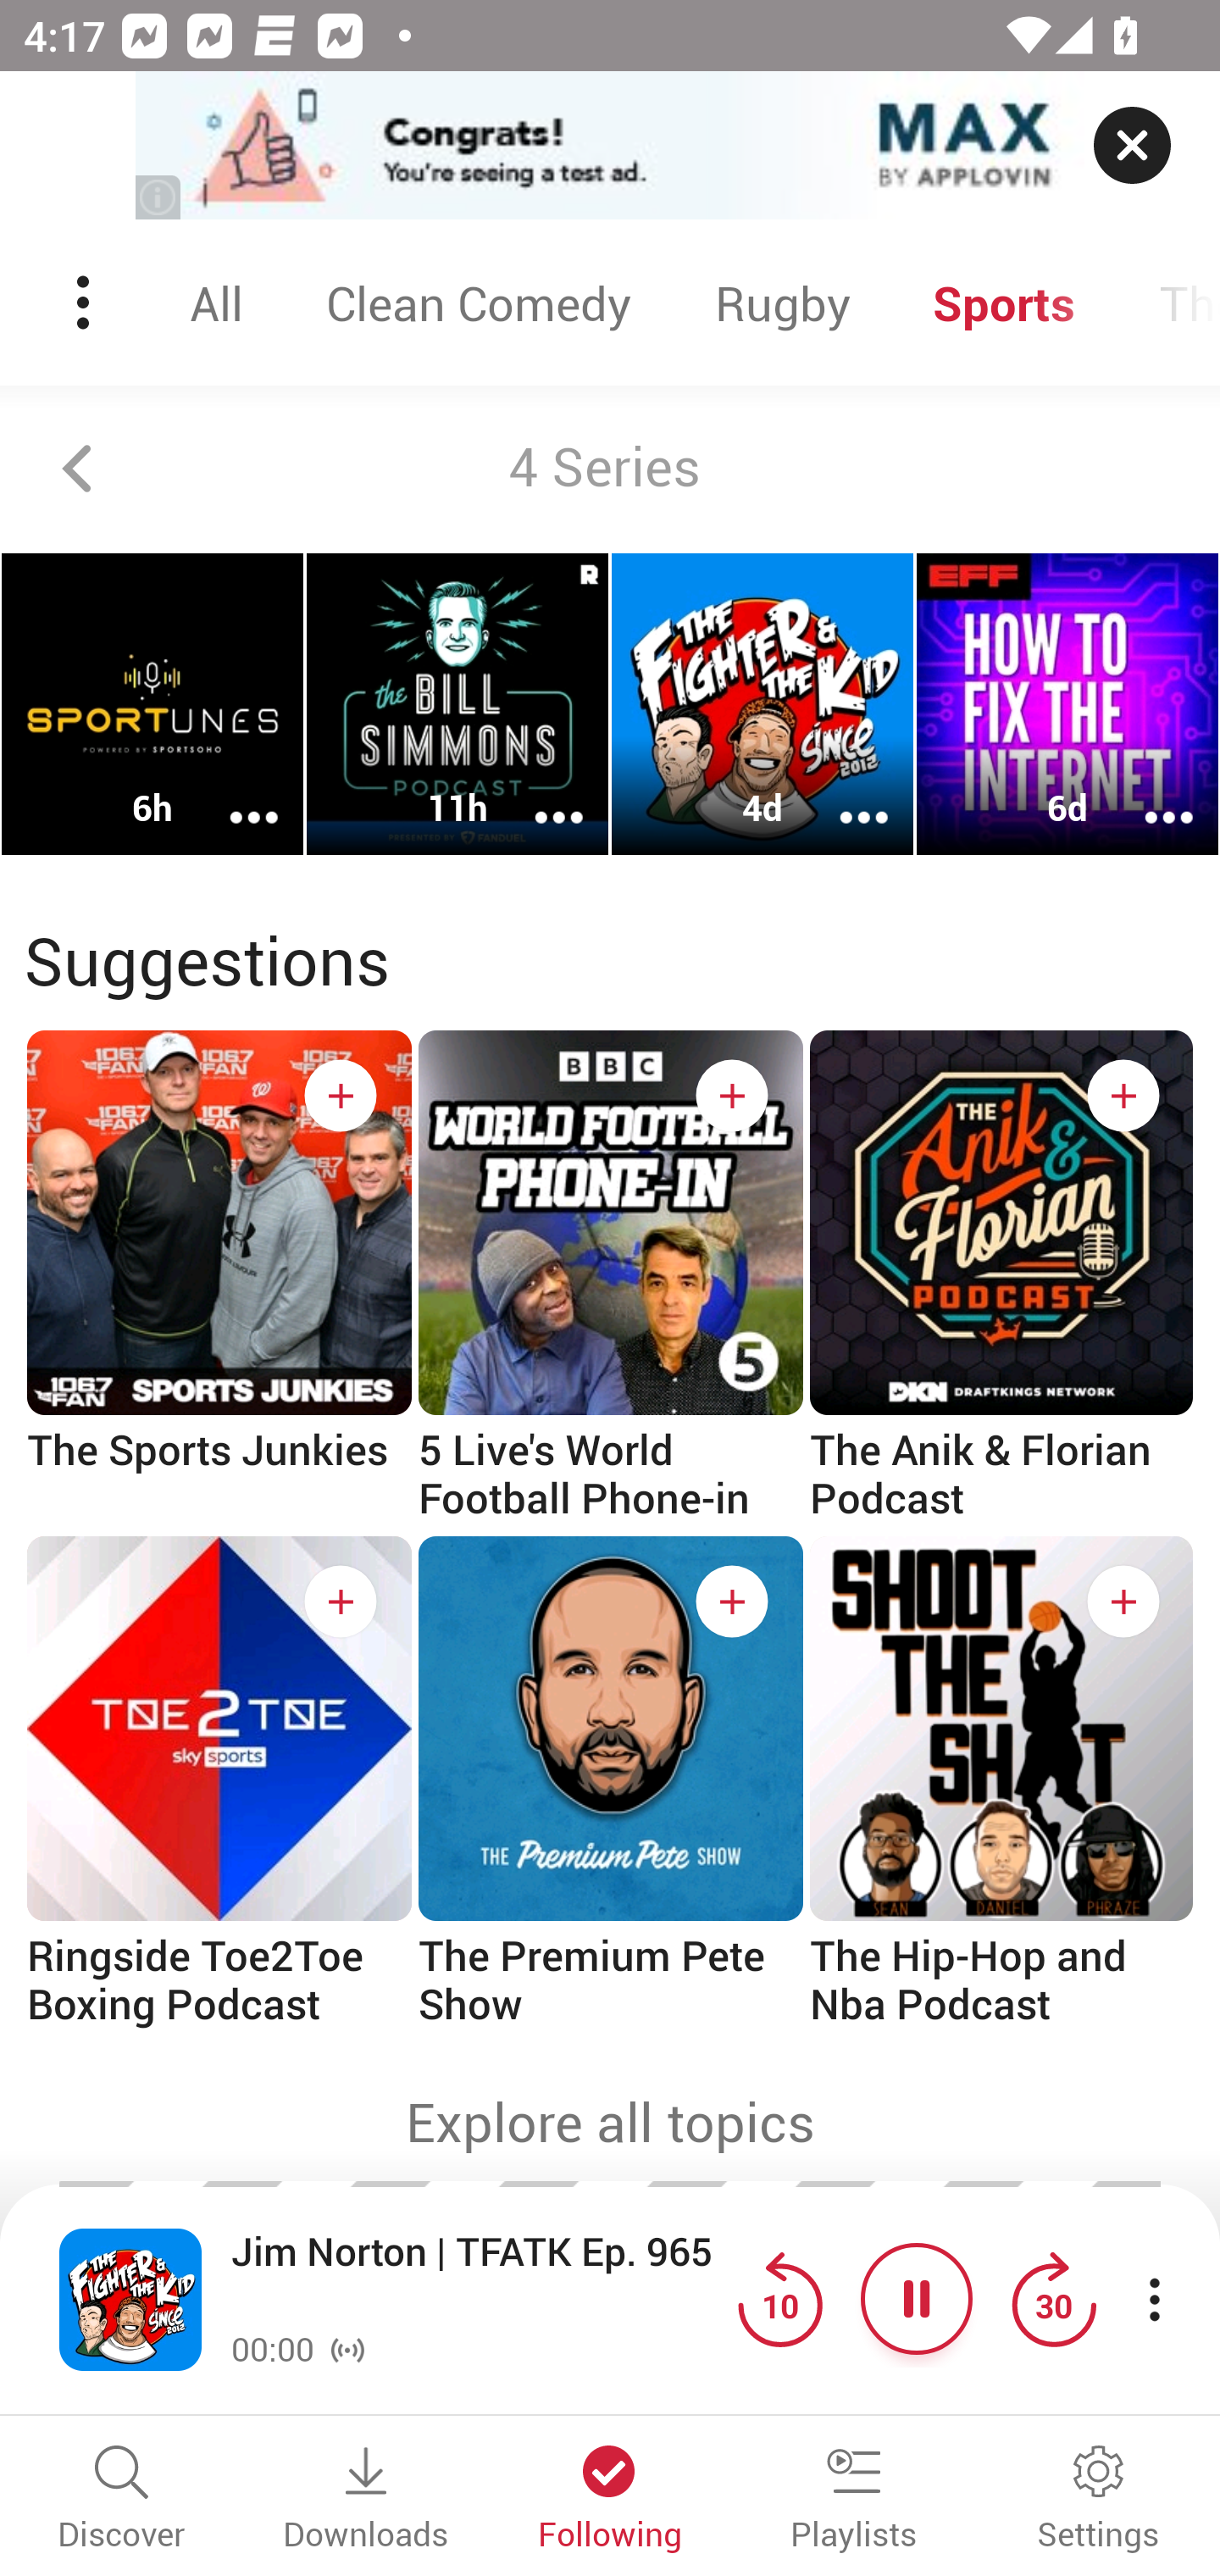 This screenshot has height=2576, width=1220. I want to click on (i), so click(159, 197).